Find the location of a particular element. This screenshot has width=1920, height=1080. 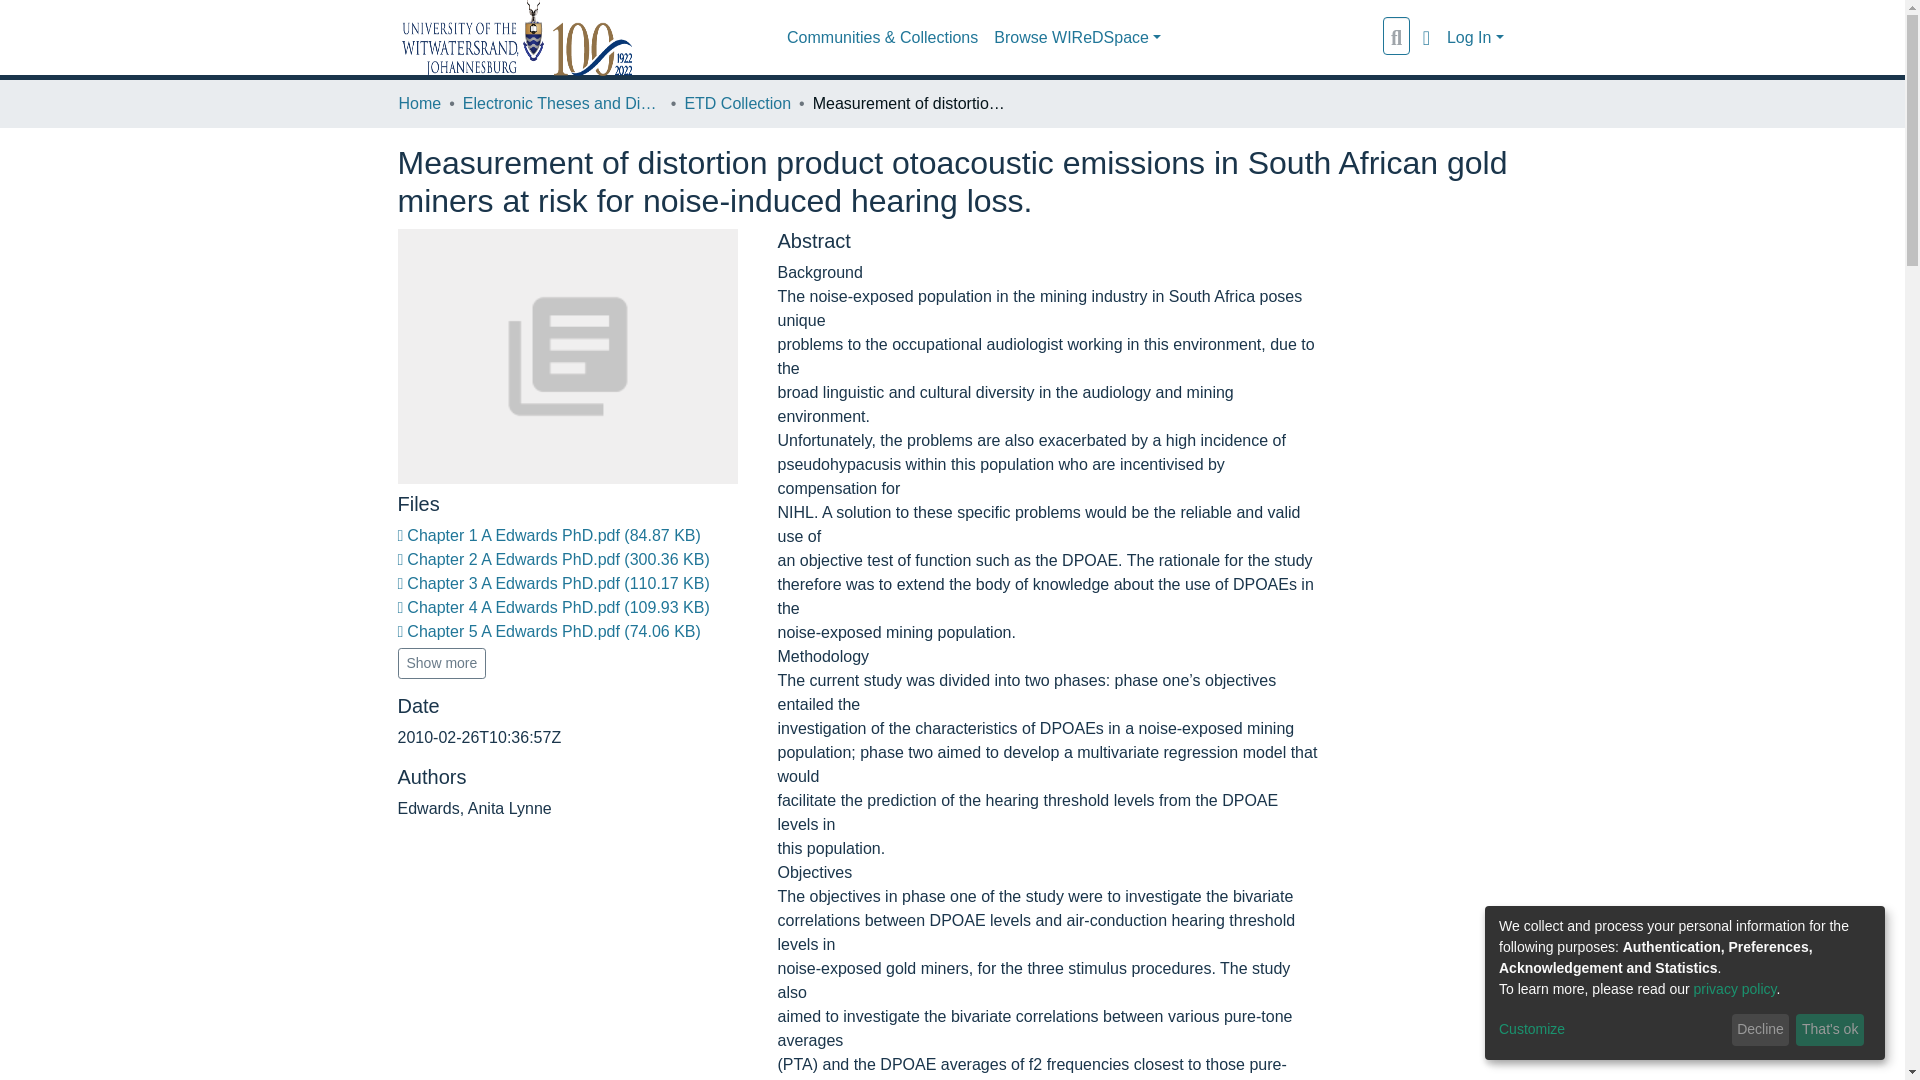

That's ok is located at coordinates (1830, 1030).